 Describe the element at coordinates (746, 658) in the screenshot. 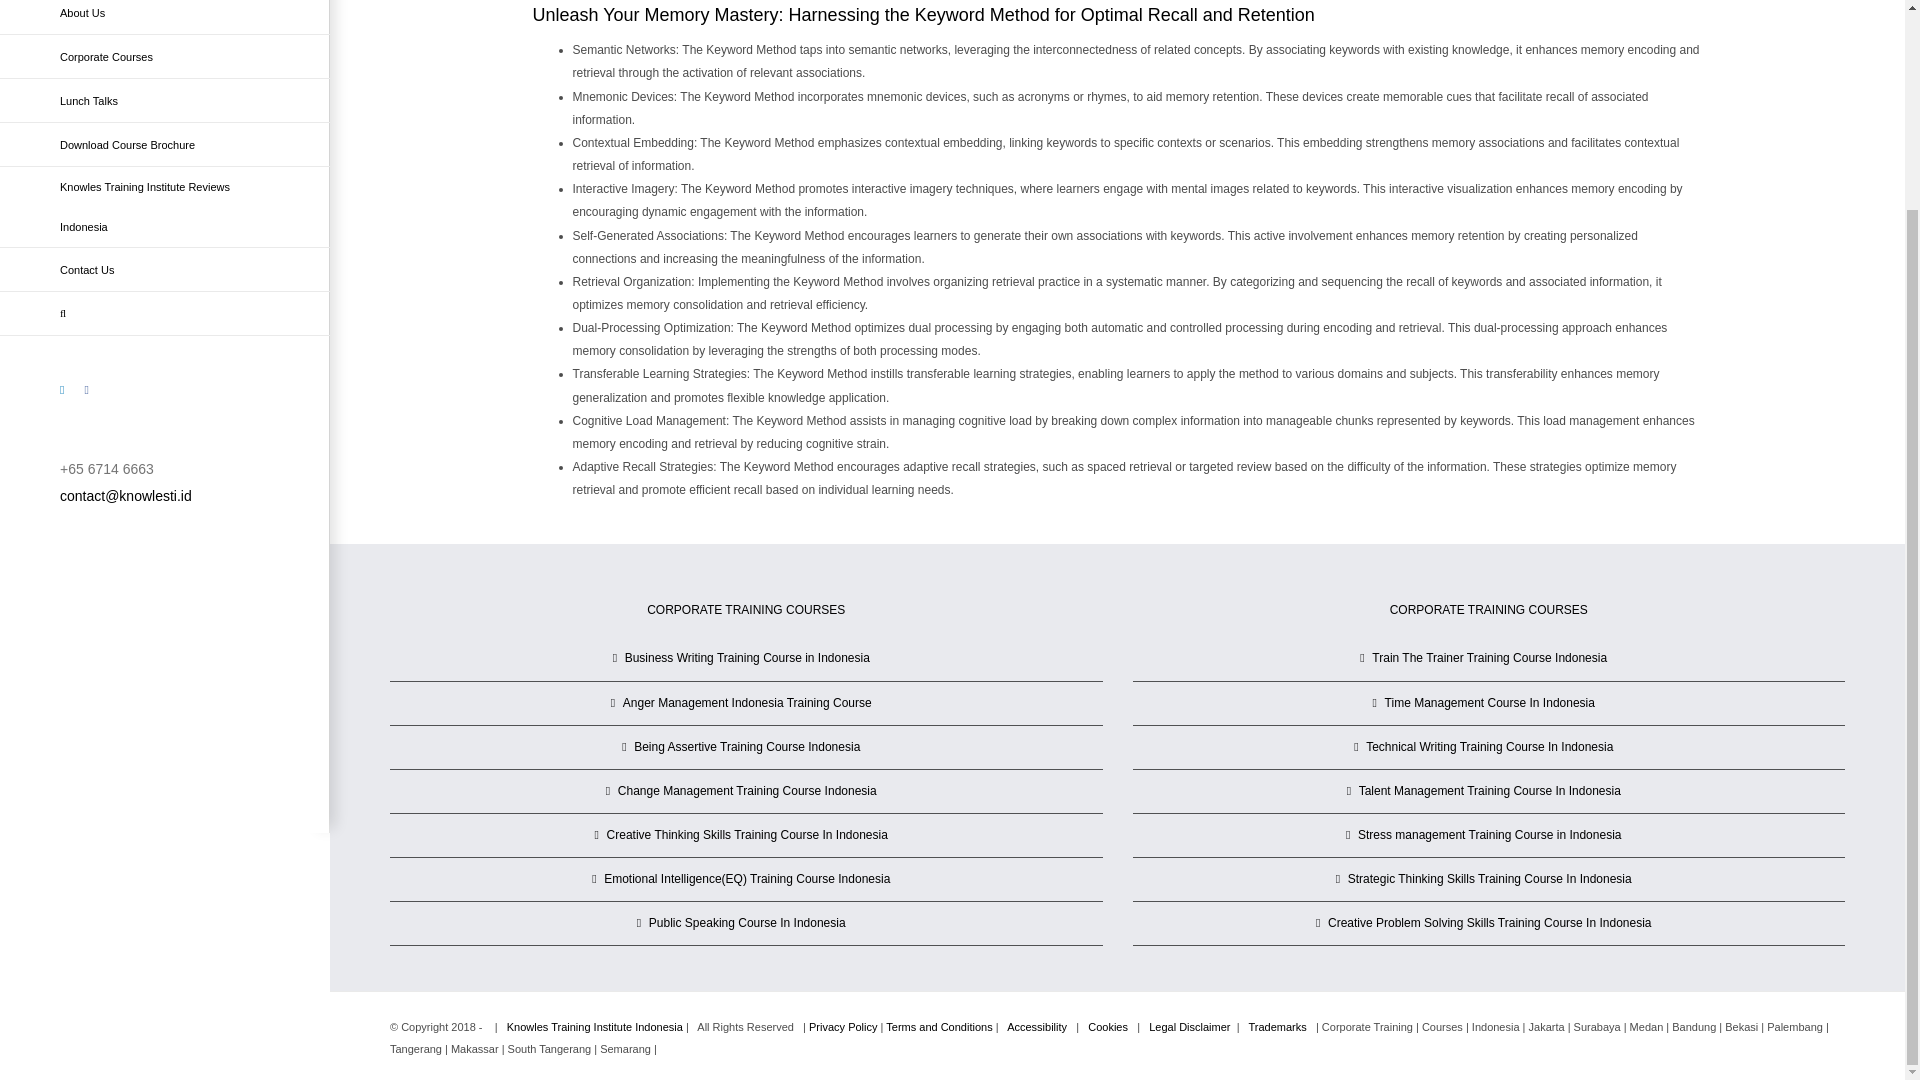

I see `Business Writing Training Course in Indonesia` at that location.